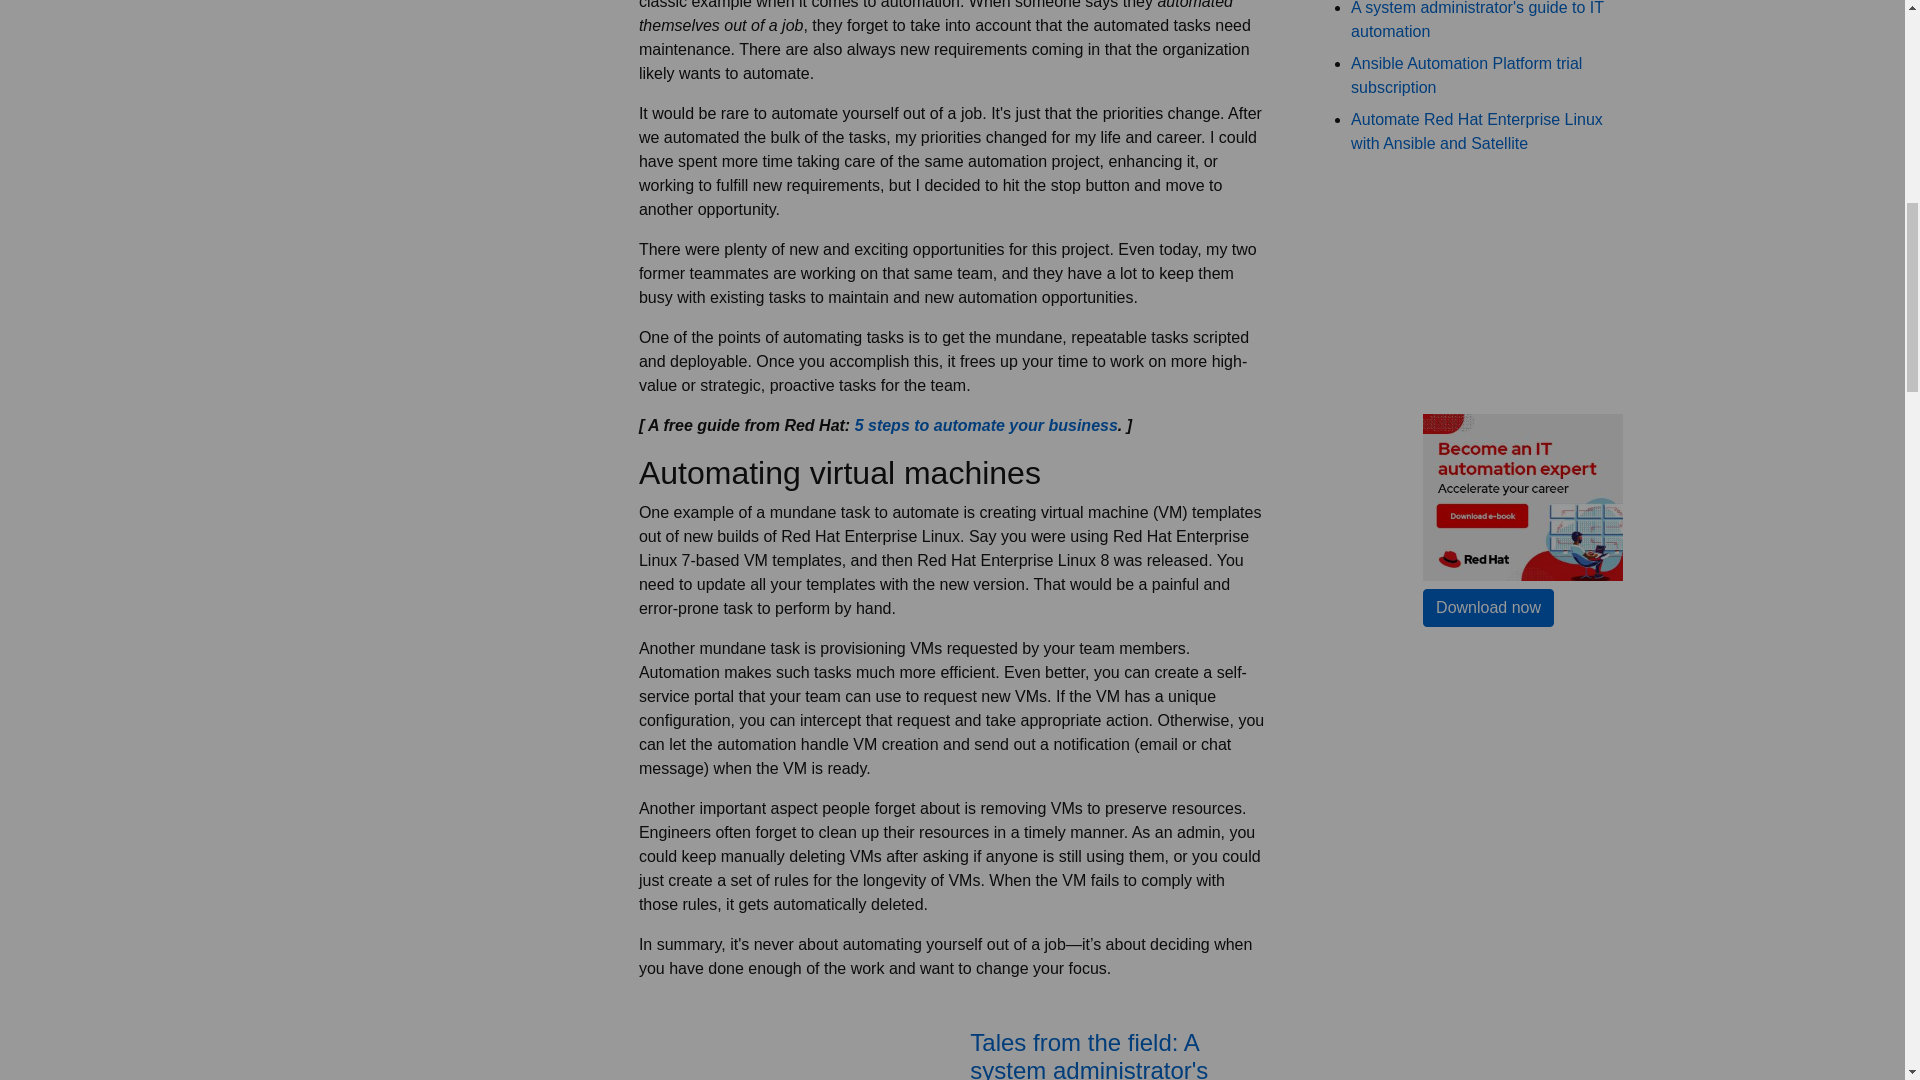  What do you see at coordinates (1466, 76) in the screenshot?
I see `Ansible Automation Platform trial subscription` at bounding box center [1466, 76].